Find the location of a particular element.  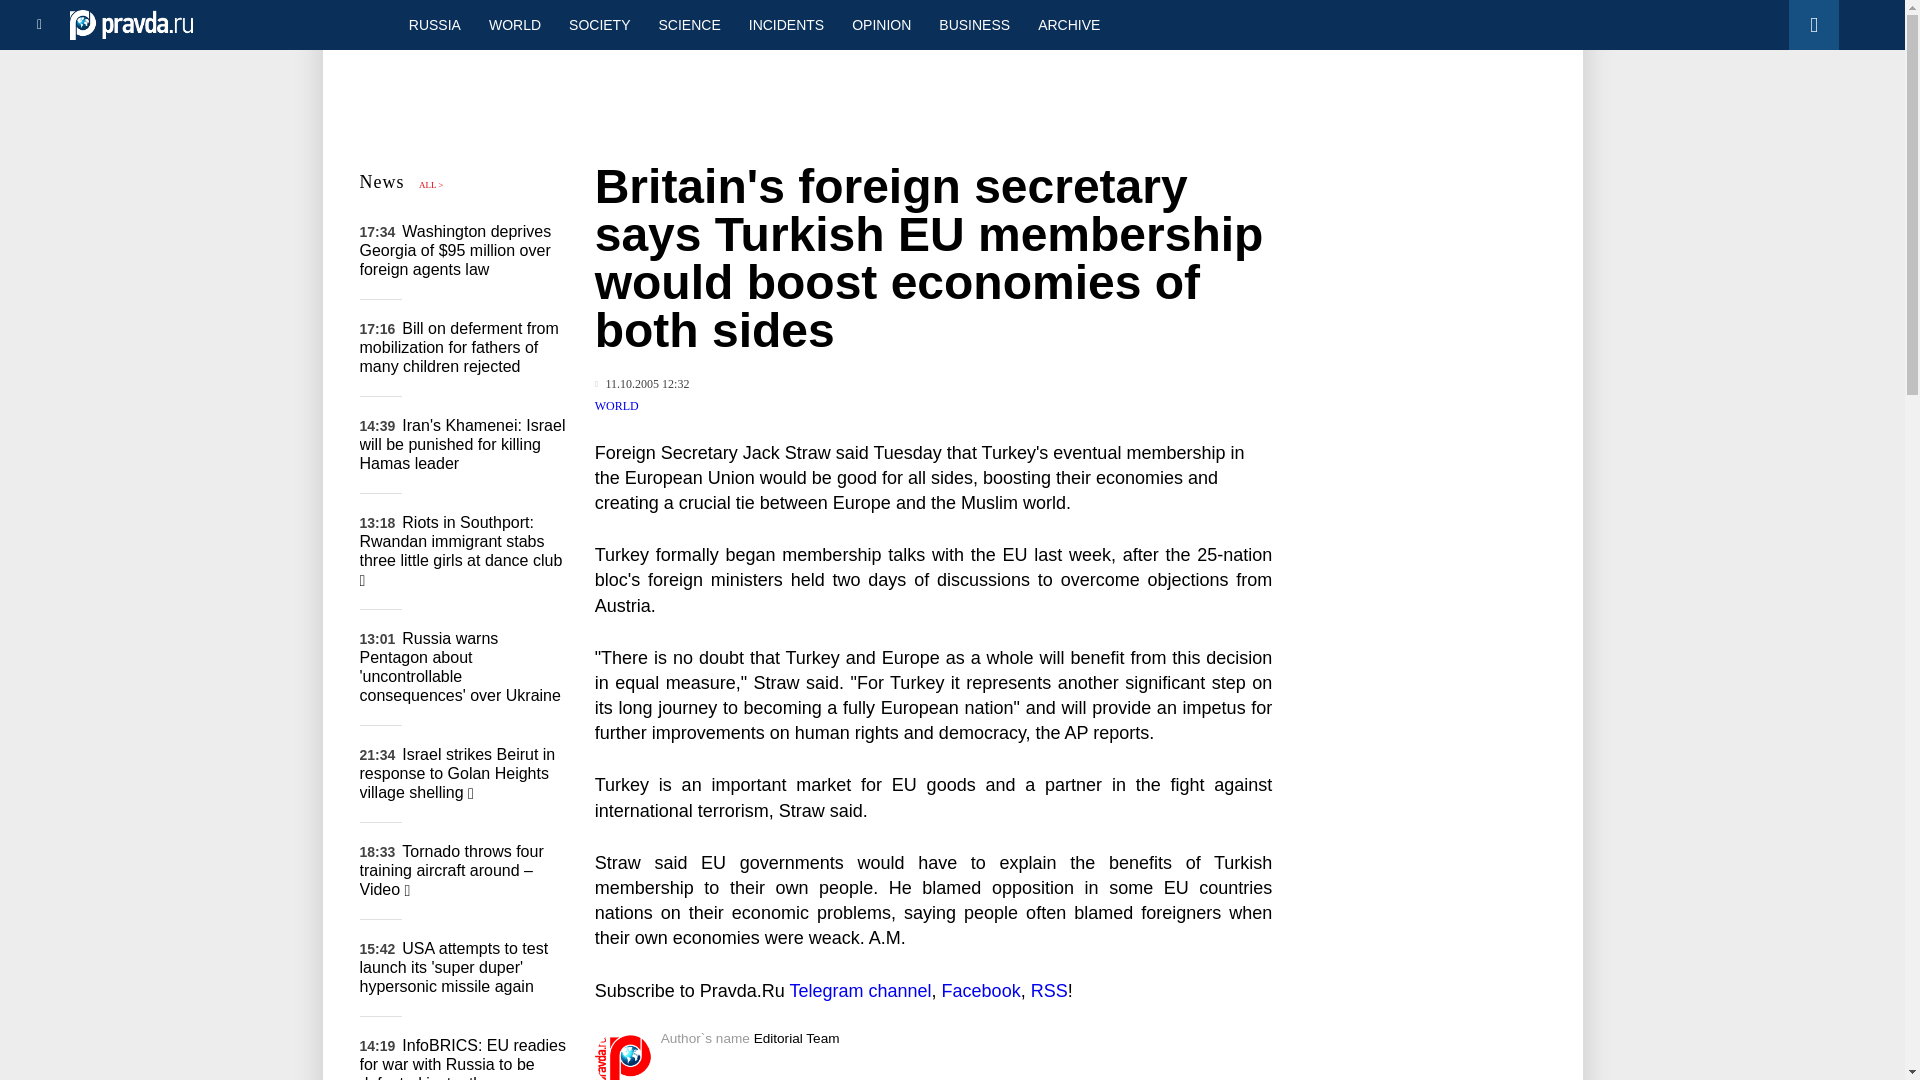

Facebook is located at coordinates (982, 990).